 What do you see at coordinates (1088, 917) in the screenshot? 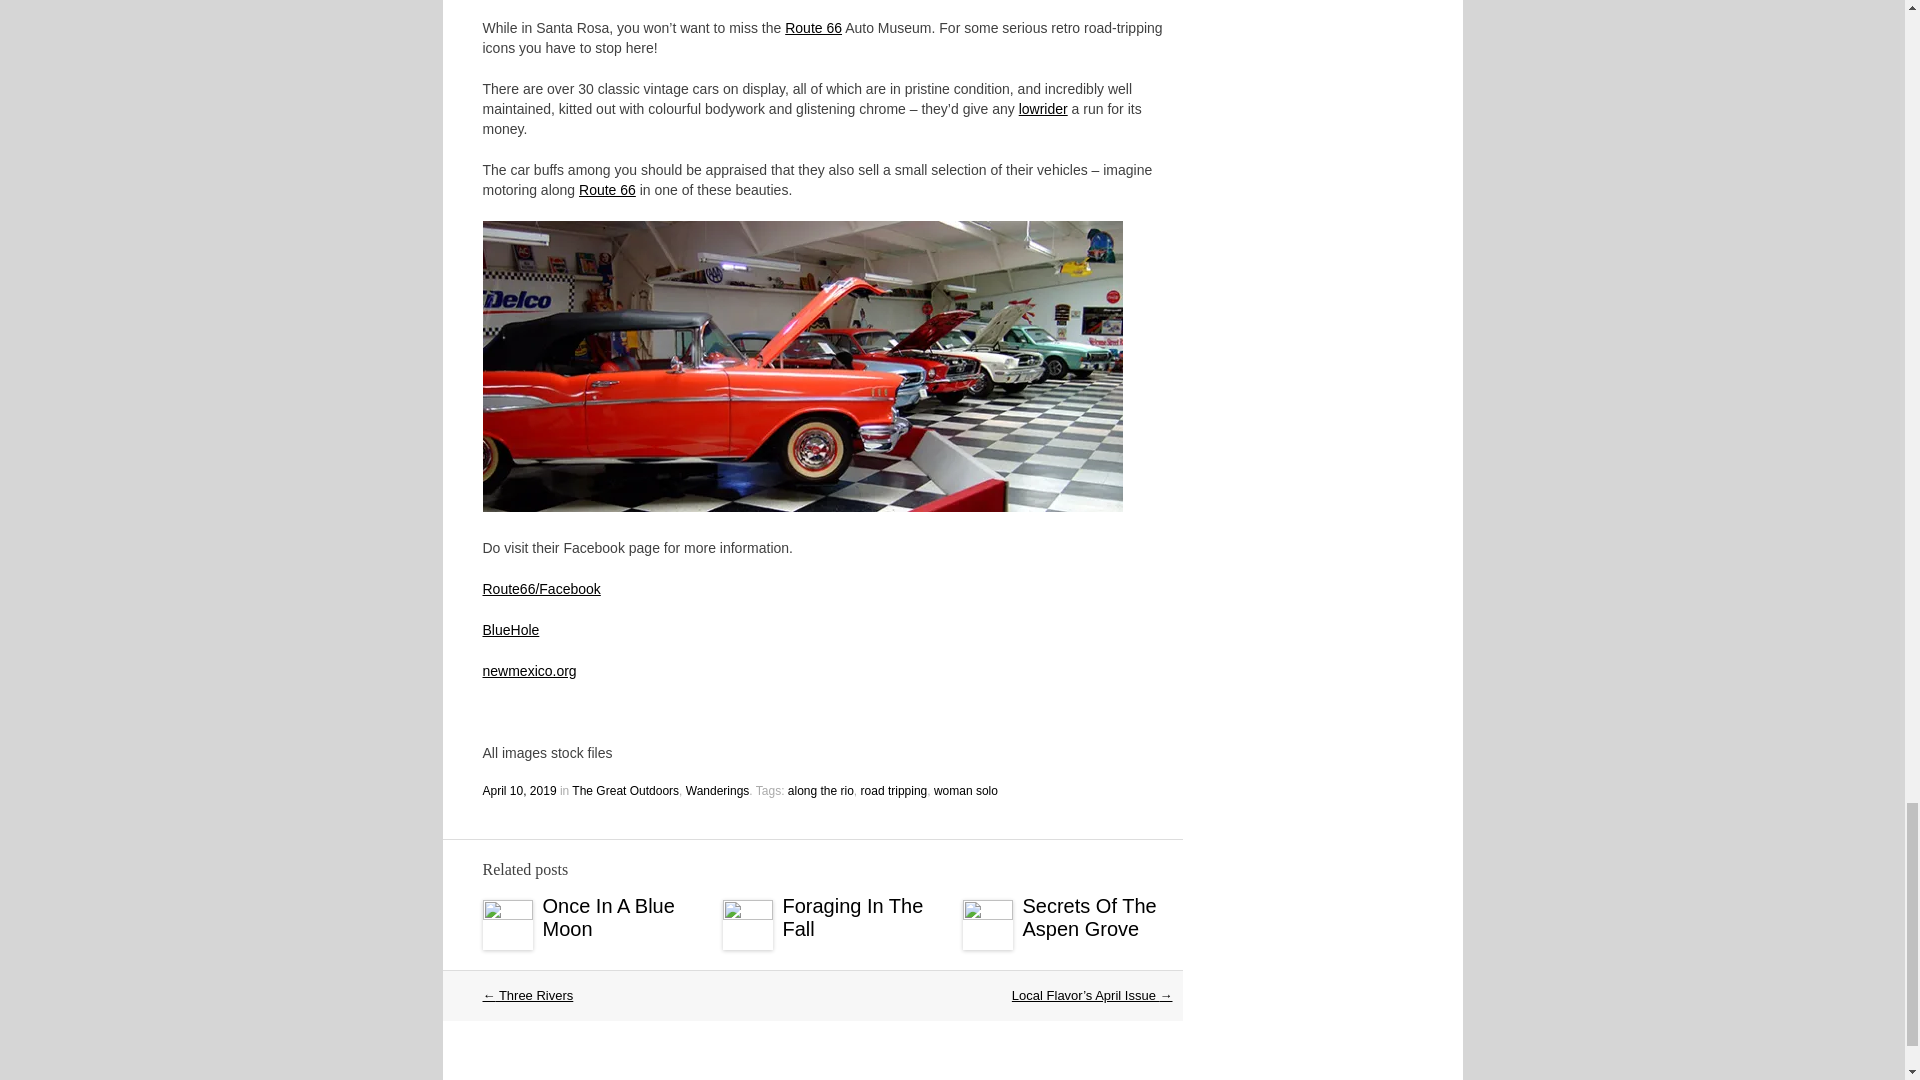
I see `Permalink to Secrets Of The Aspen Grove` at bounding box center [1088, 917].